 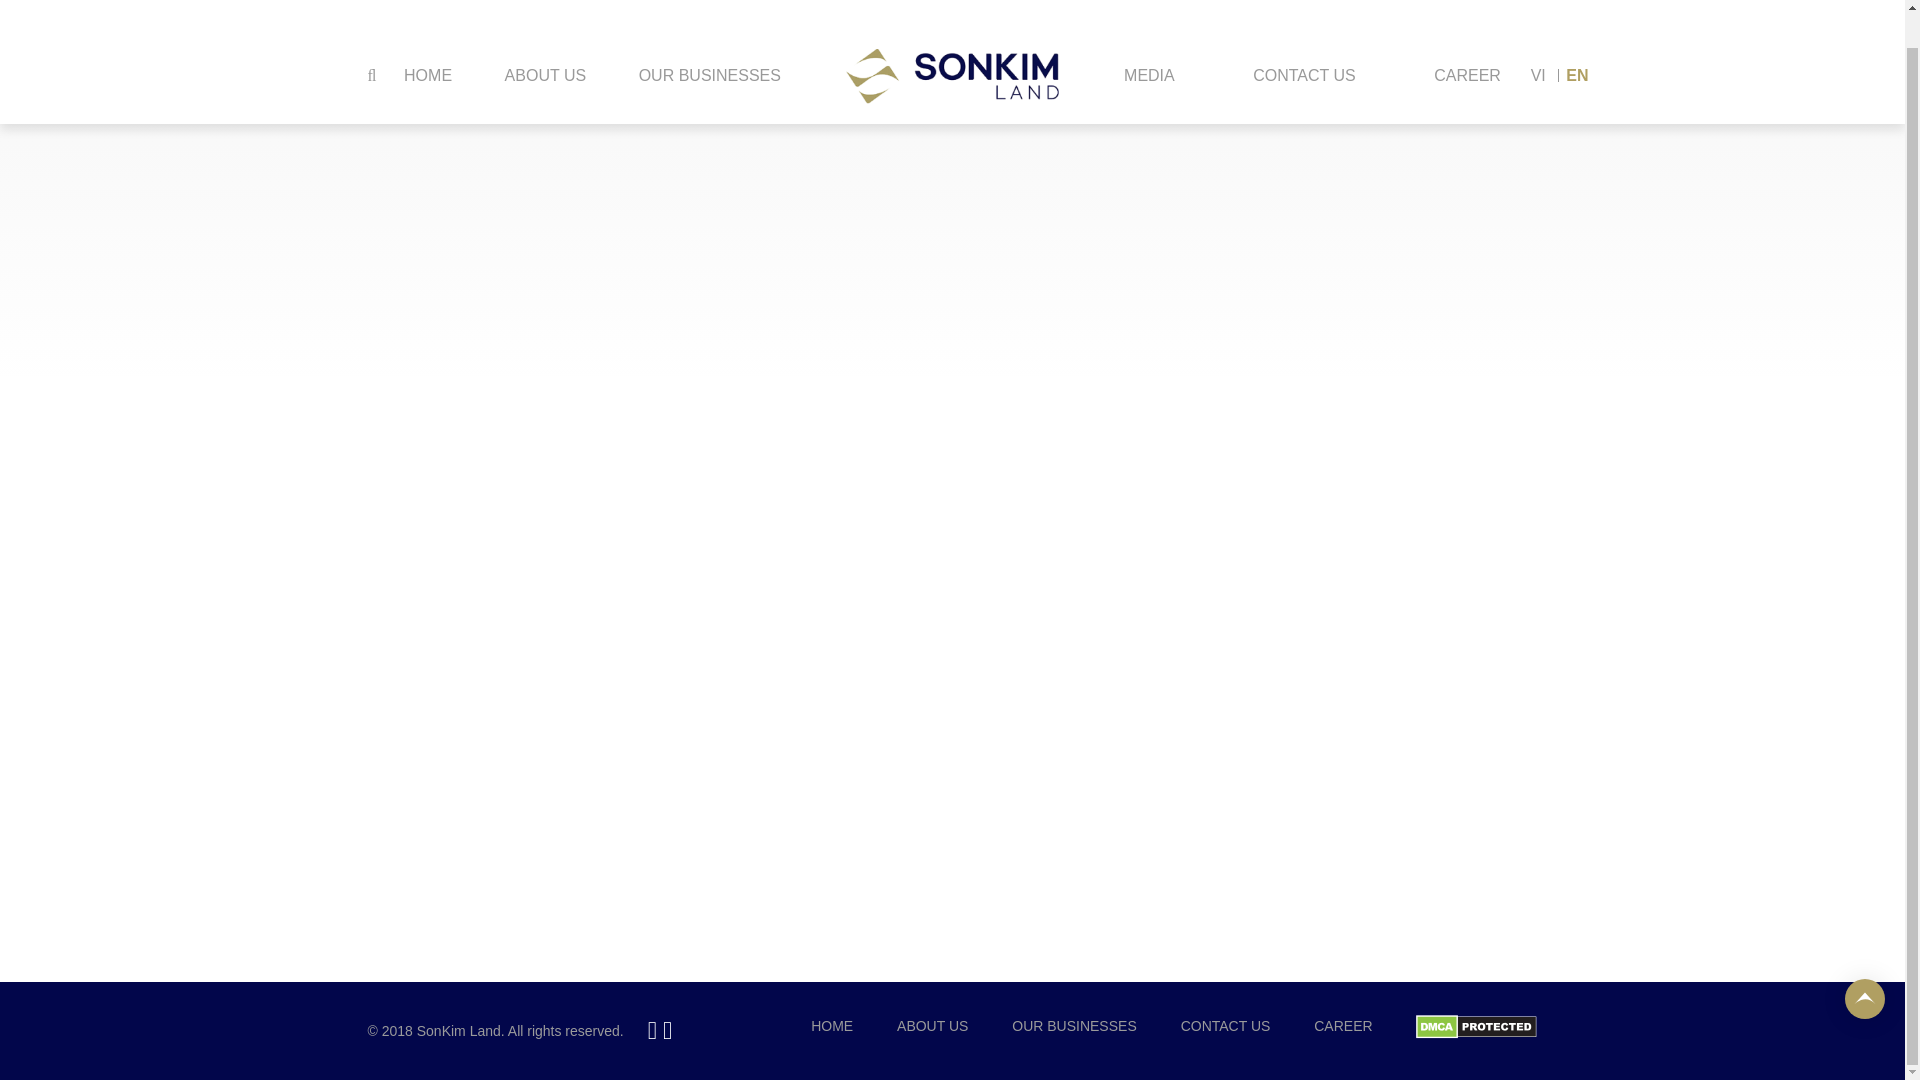 What do you see at coordinates (1074, 1026) in the screenshot?
I see `OUR BUSINESSES` at bounding box center [1074, 1026].